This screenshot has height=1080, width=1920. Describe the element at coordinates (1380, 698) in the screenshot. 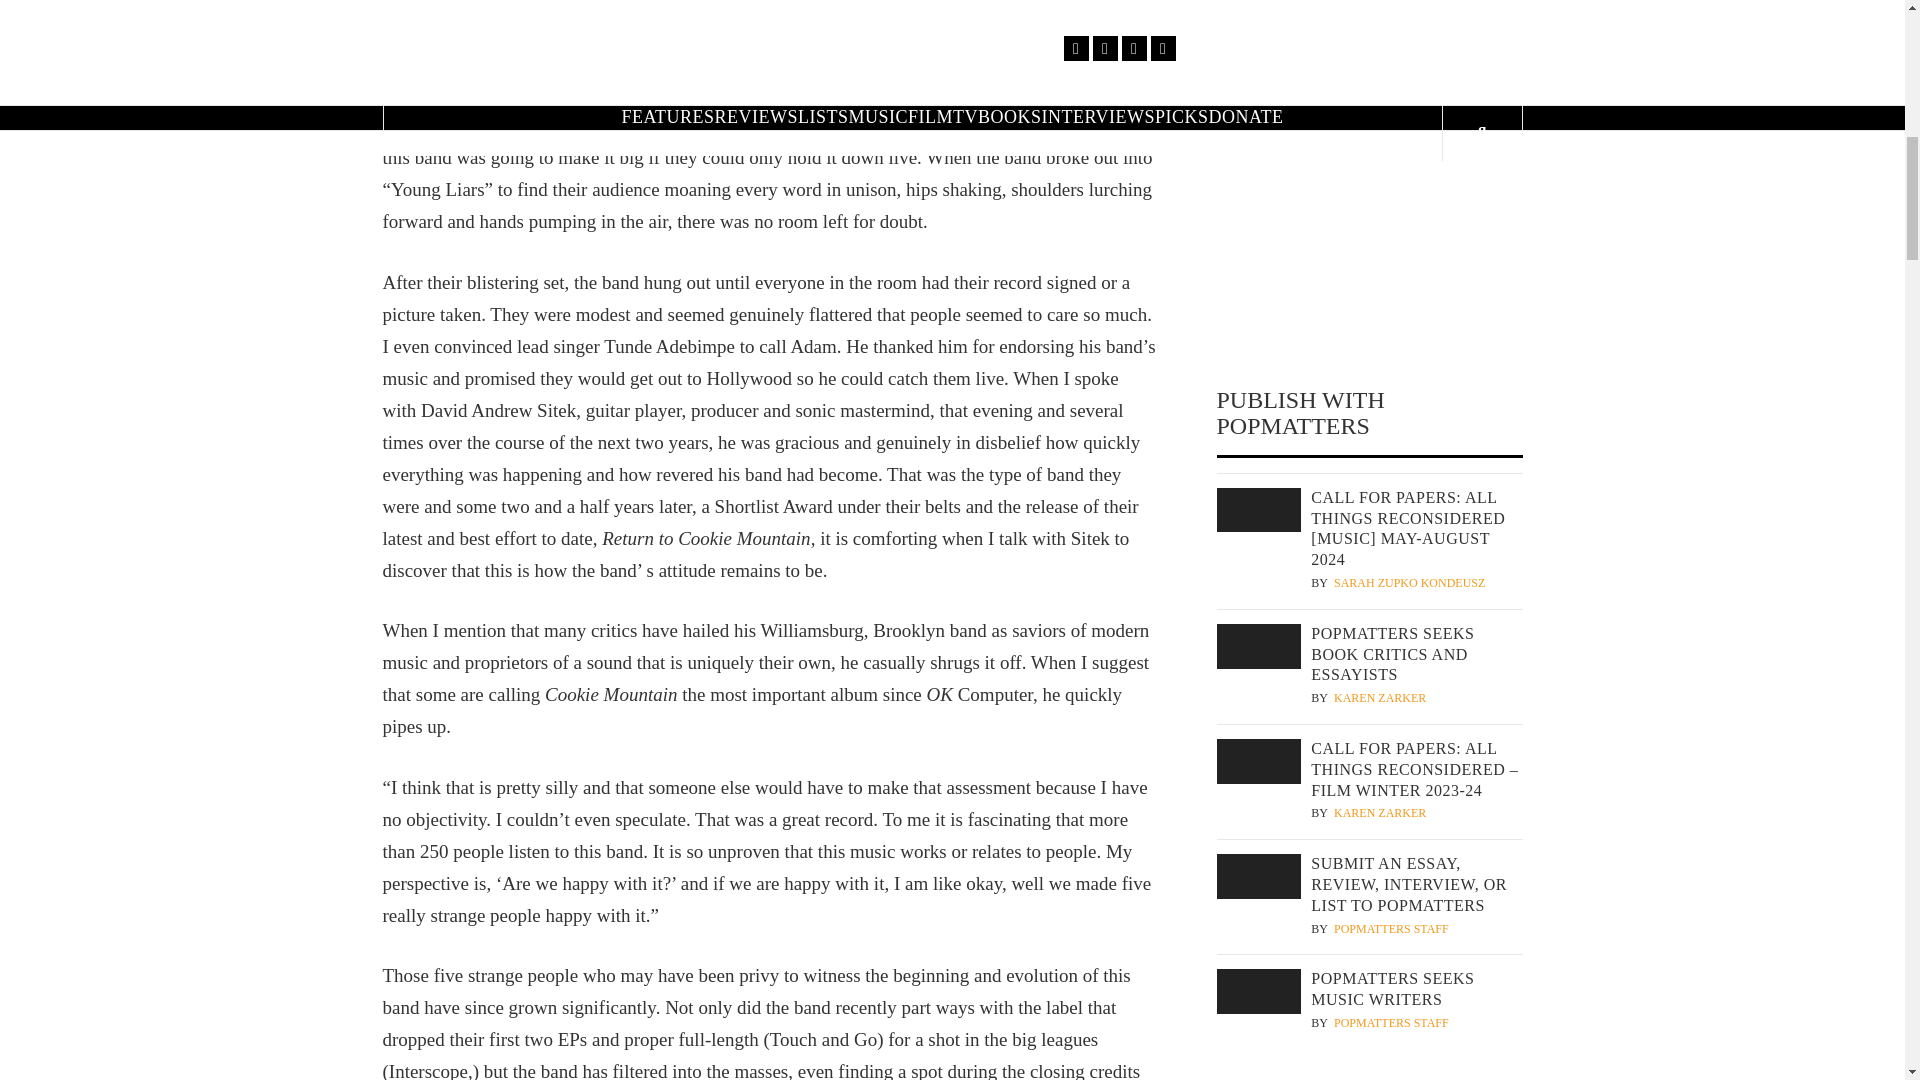

I see `Karen Zarker` at that location.